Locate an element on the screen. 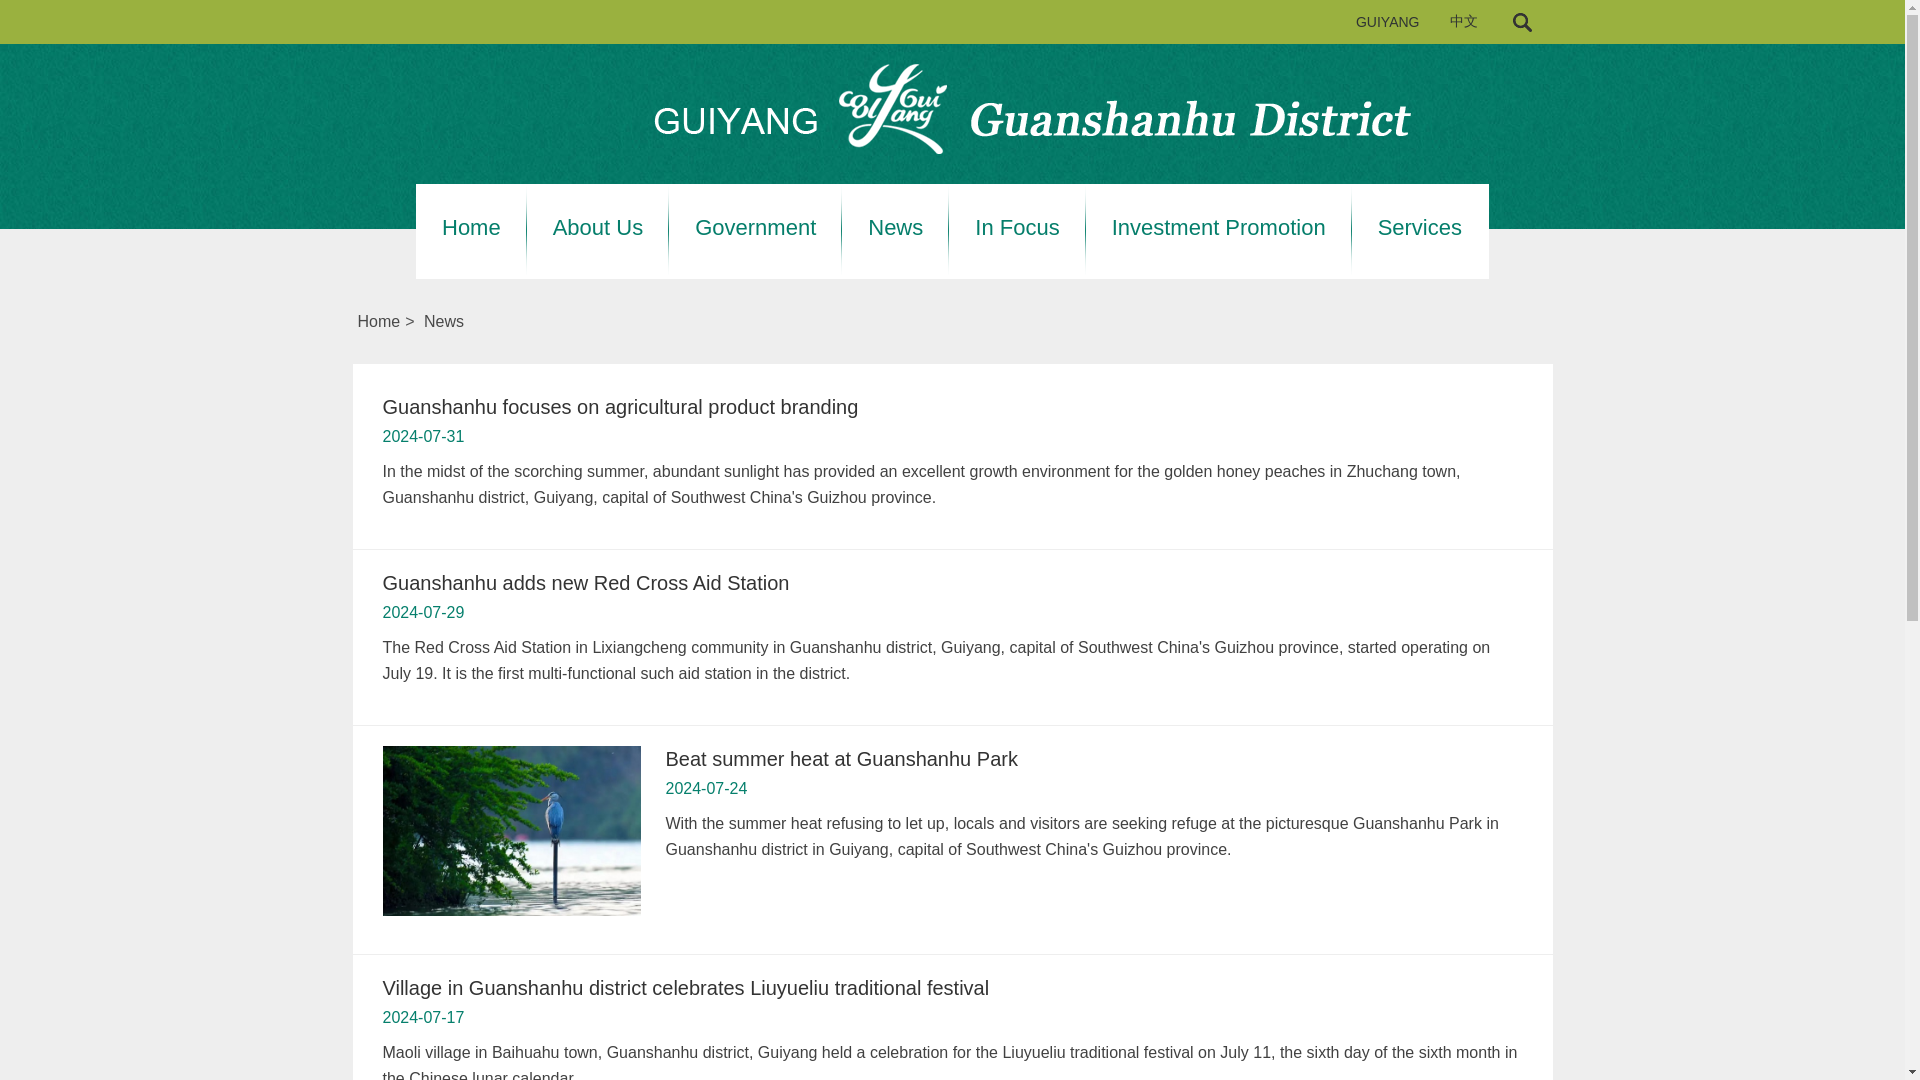 The height and width of the screenshot is (1080, 1920). News is located at coordinates (444, 322).